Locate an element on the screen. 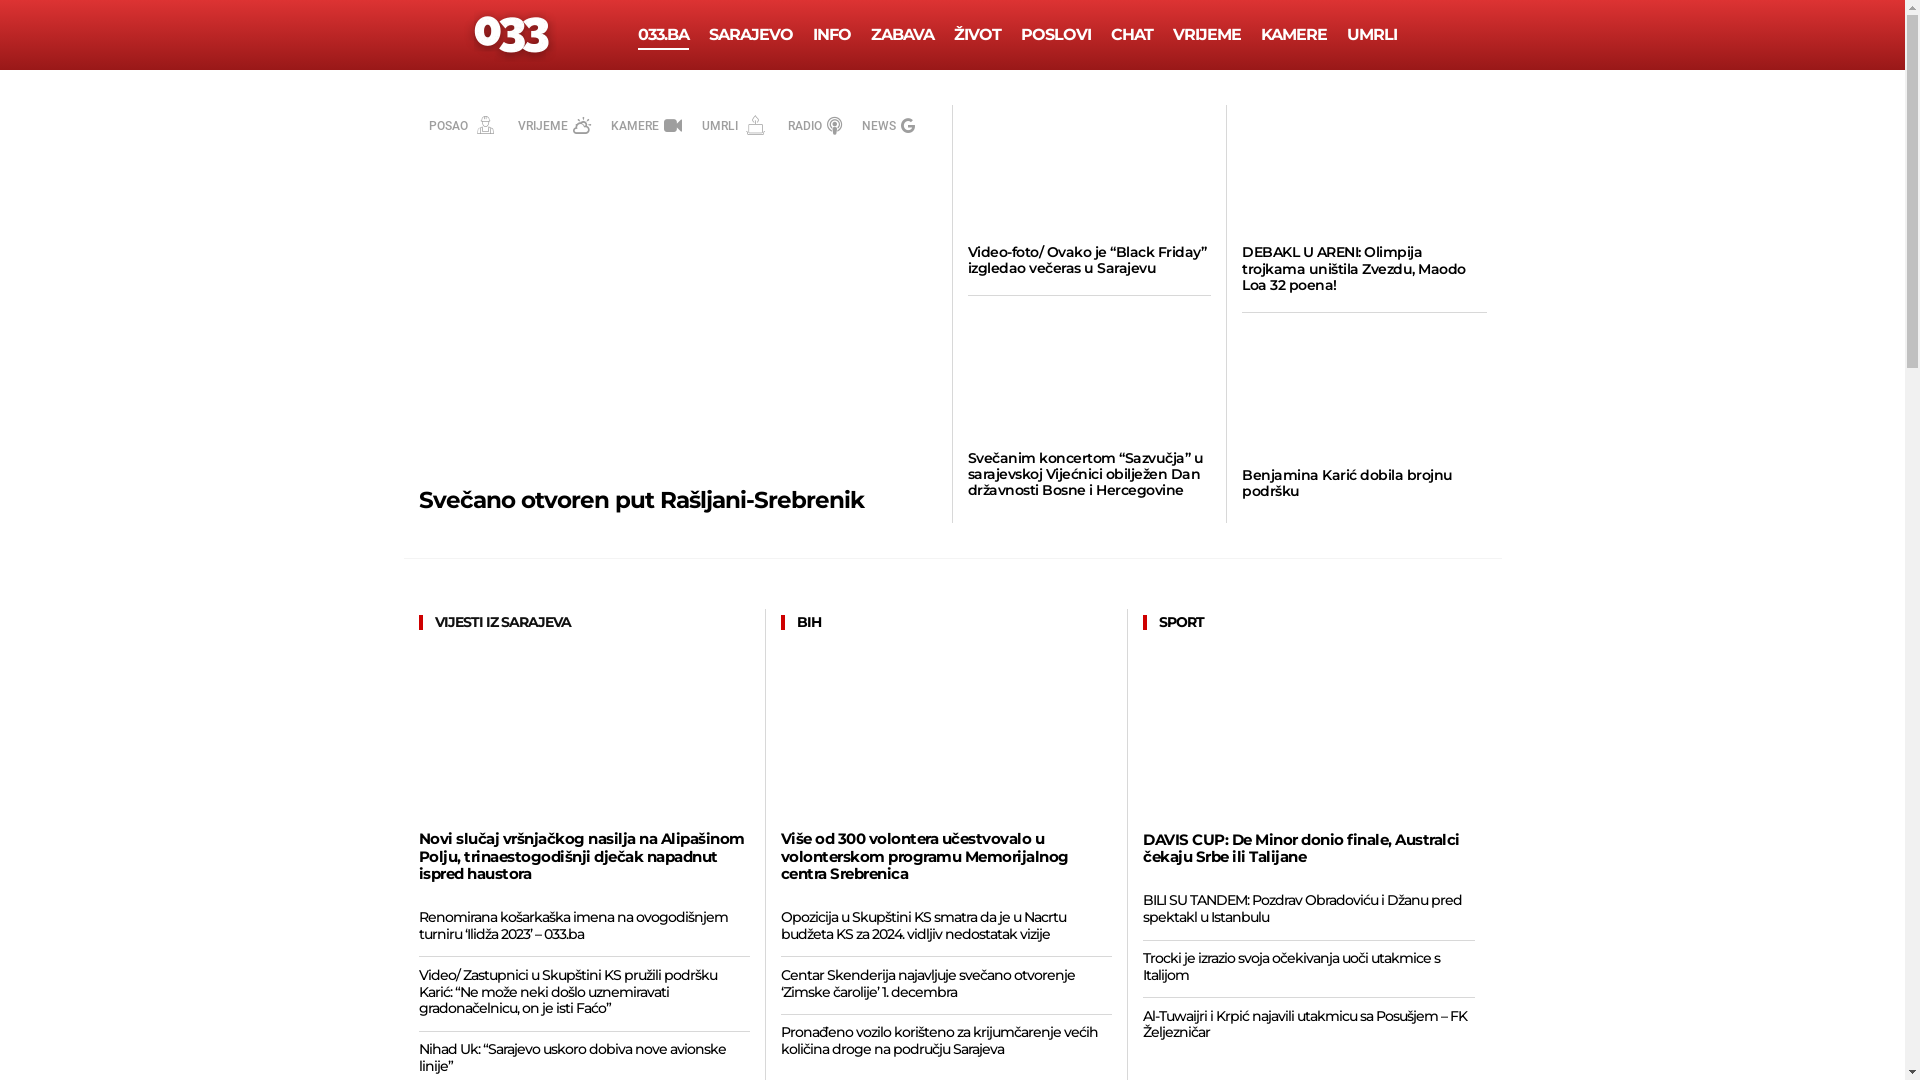 The image size is (1920, 1080). VIJESTI IZ SARAJEVA is located at coordinates (500, 622).